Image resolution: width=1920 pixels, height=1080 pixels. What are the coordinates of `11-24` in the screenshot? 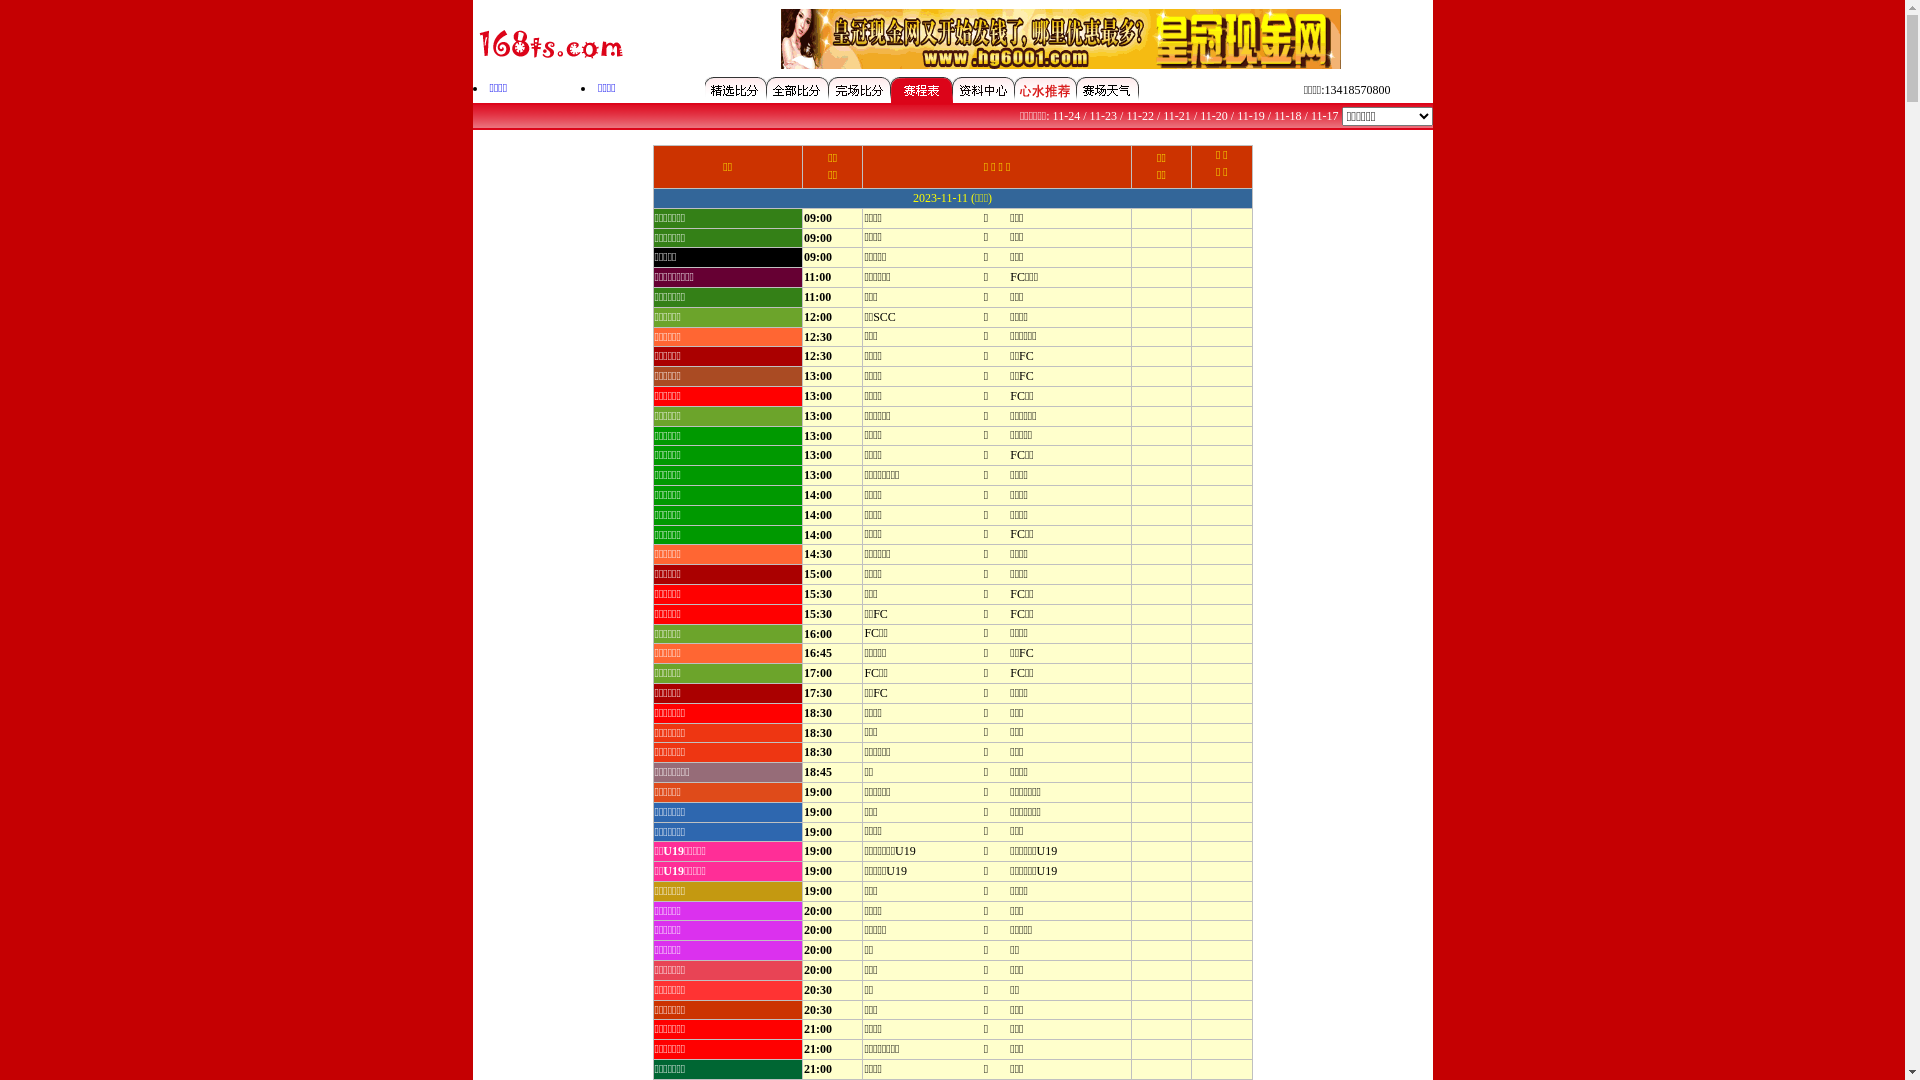 It's located at (1067, 116).